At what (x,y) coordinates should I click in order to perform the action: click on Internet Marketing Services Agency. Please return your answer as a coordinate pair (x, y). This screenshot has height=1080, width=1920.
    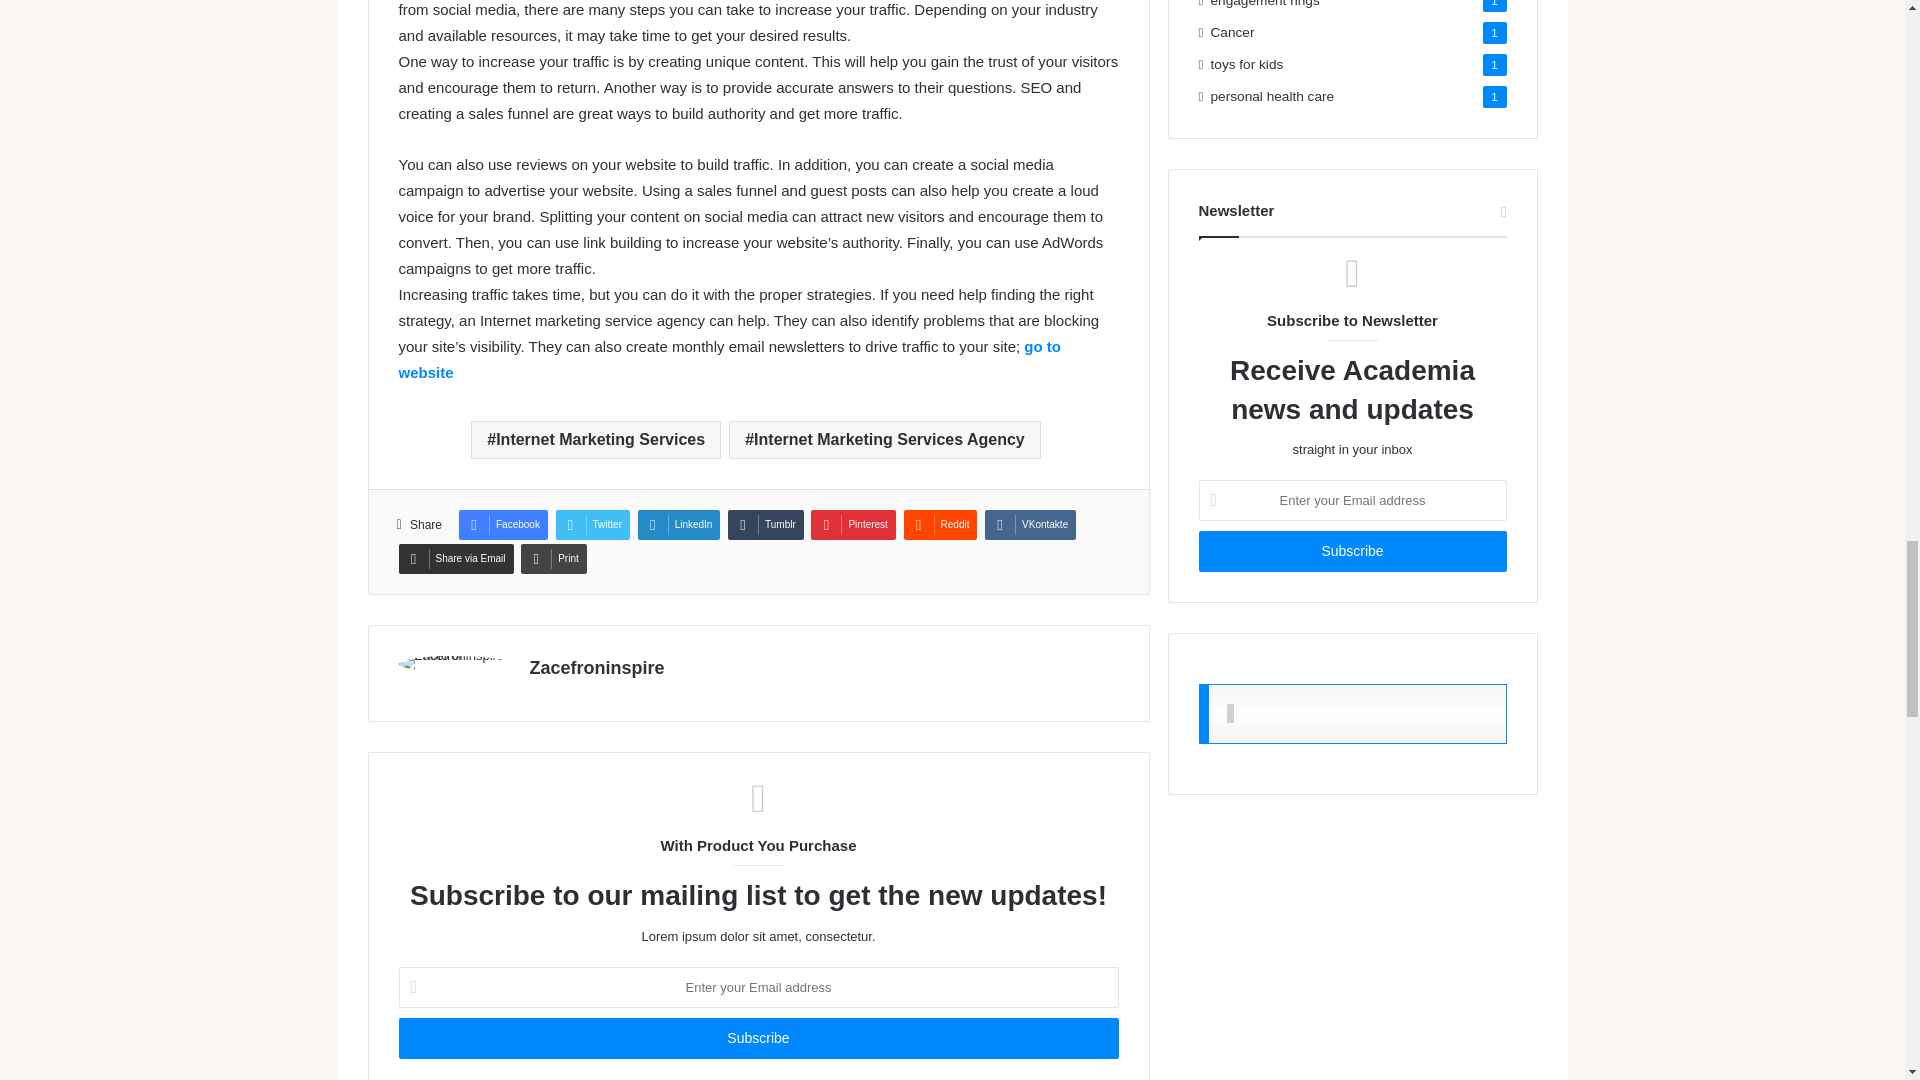
    Looking at the image, I should click on (884, 440).